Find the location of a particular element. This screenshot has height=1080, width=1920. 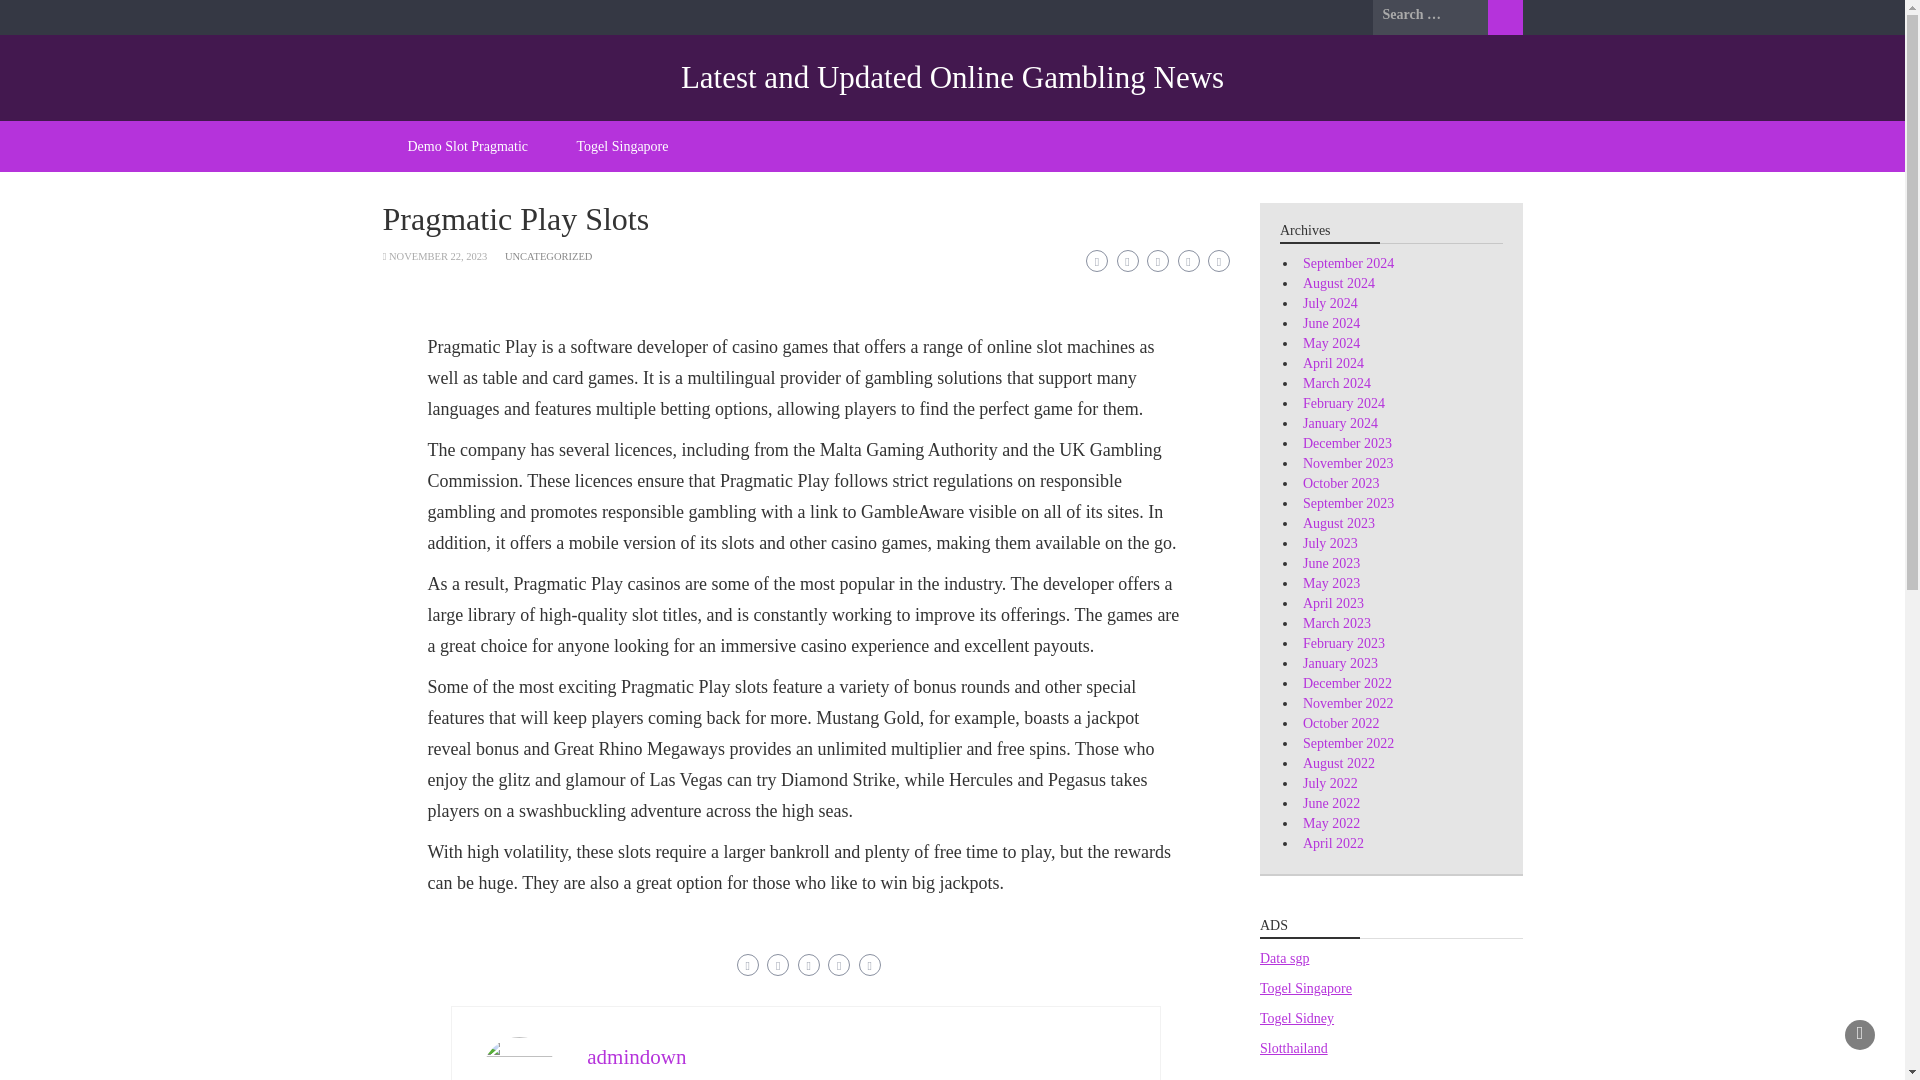

Togel Singapore is located at coordinates (622, 146).